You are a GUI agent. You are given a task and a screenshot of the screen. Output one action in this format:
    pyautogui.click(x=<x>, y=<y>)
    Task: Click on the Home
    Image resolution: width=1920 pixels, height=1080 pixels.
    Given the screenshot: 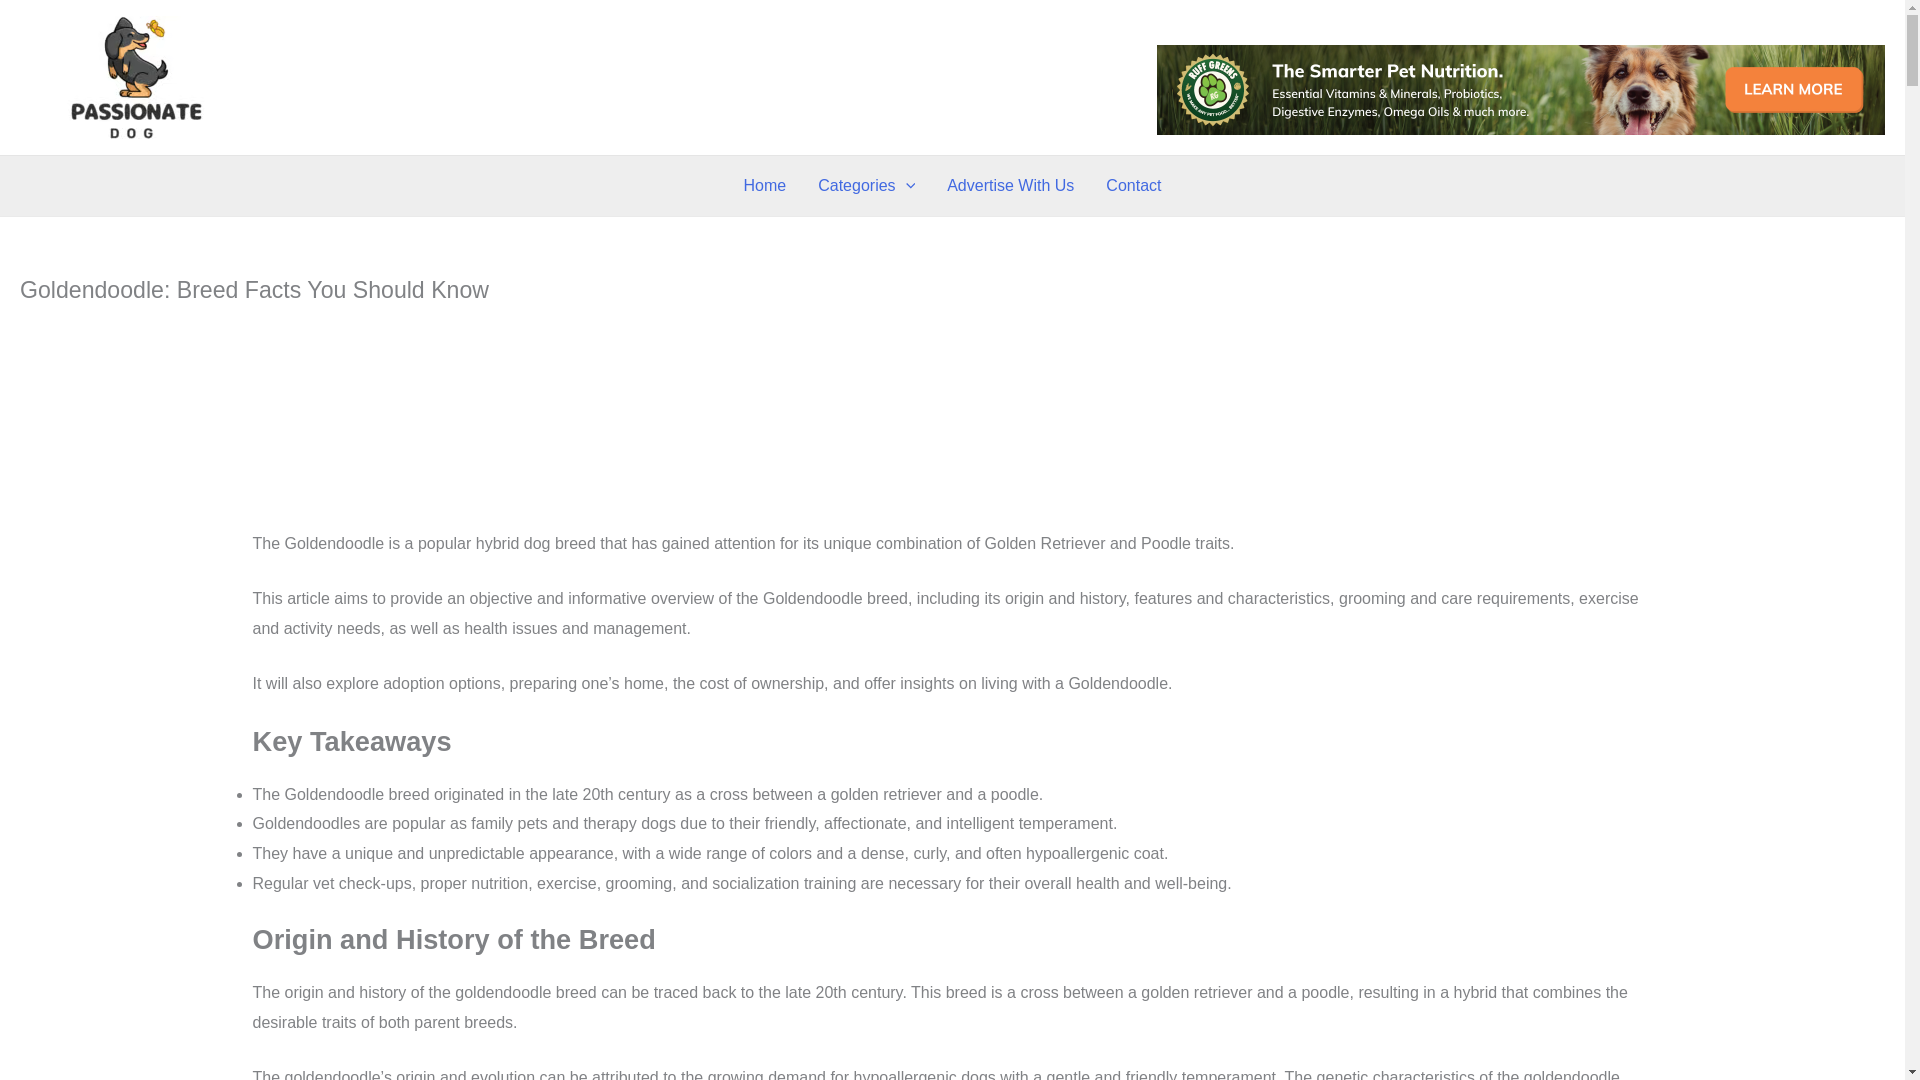 What is the action you would take?
    pyautogui.click(x=764, y=186)
    